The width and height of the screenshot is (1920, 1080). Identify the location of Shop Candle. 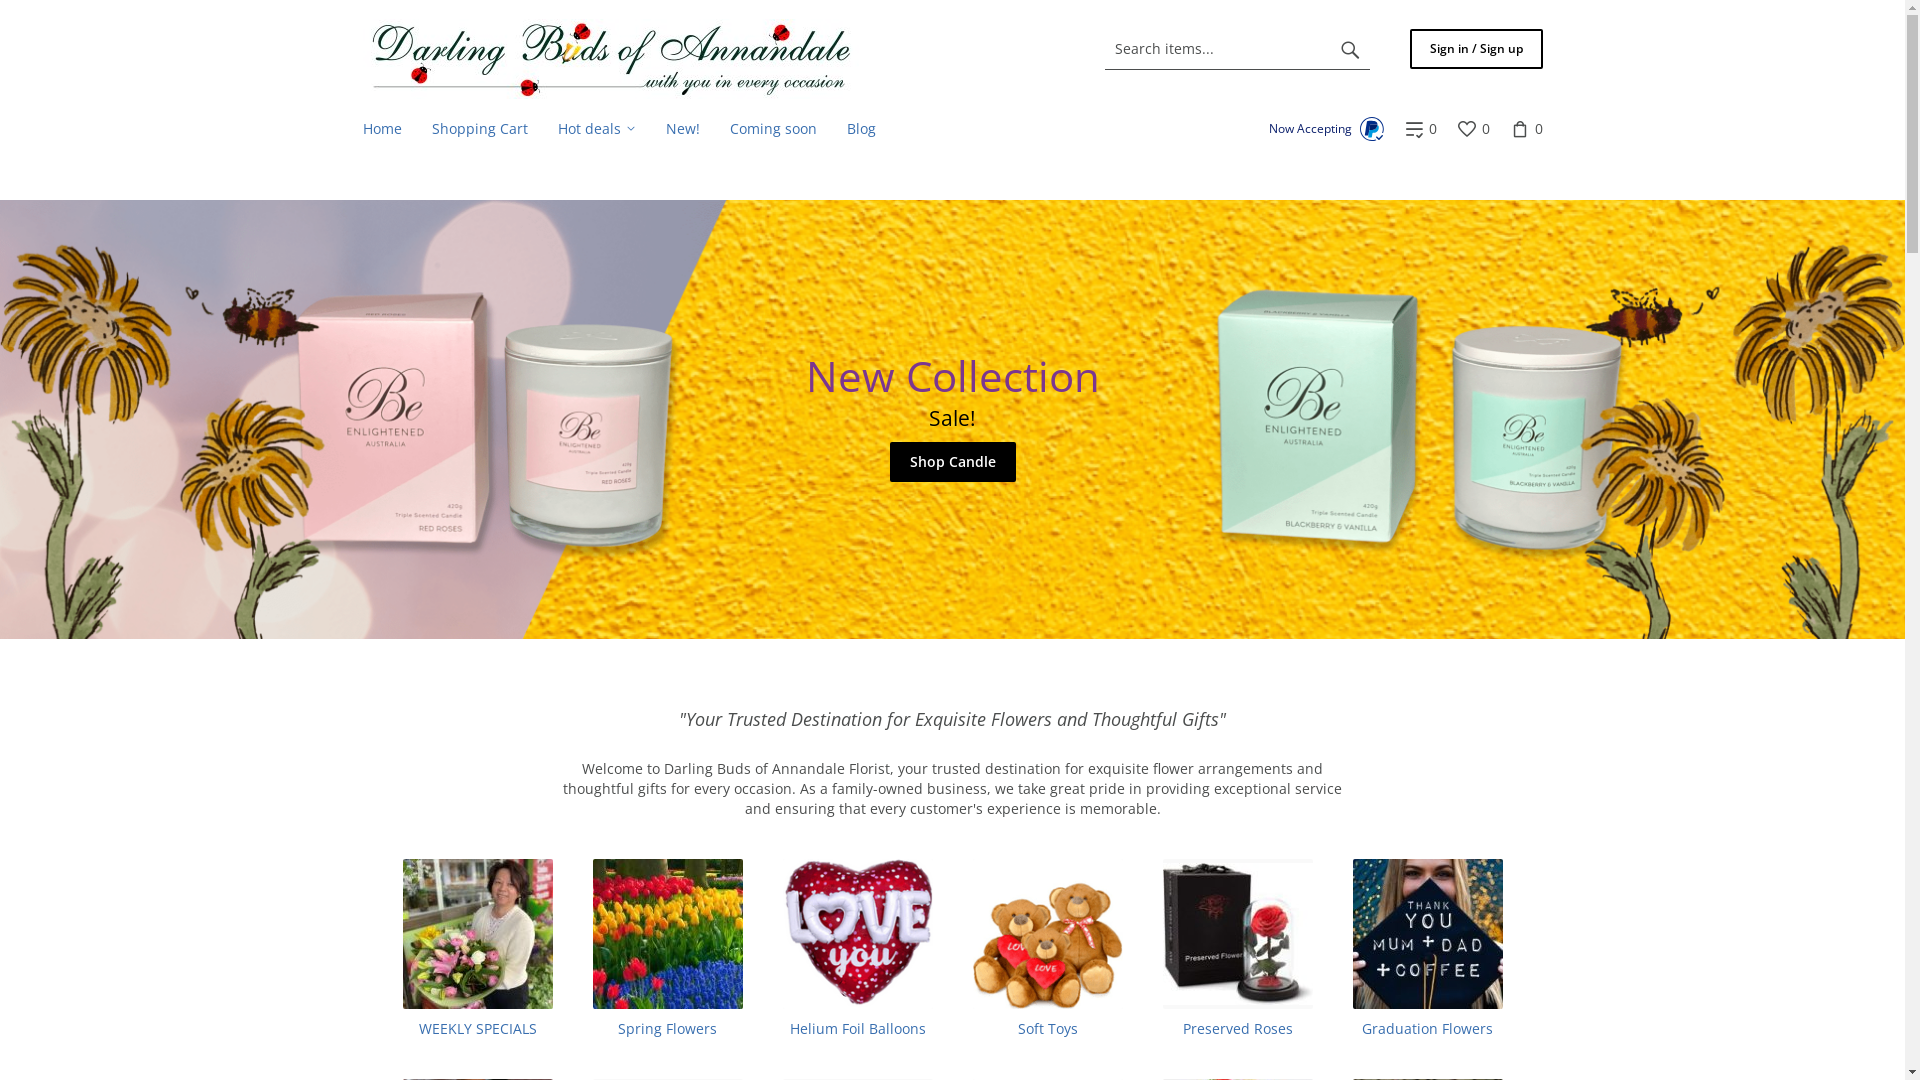
(953, 462).